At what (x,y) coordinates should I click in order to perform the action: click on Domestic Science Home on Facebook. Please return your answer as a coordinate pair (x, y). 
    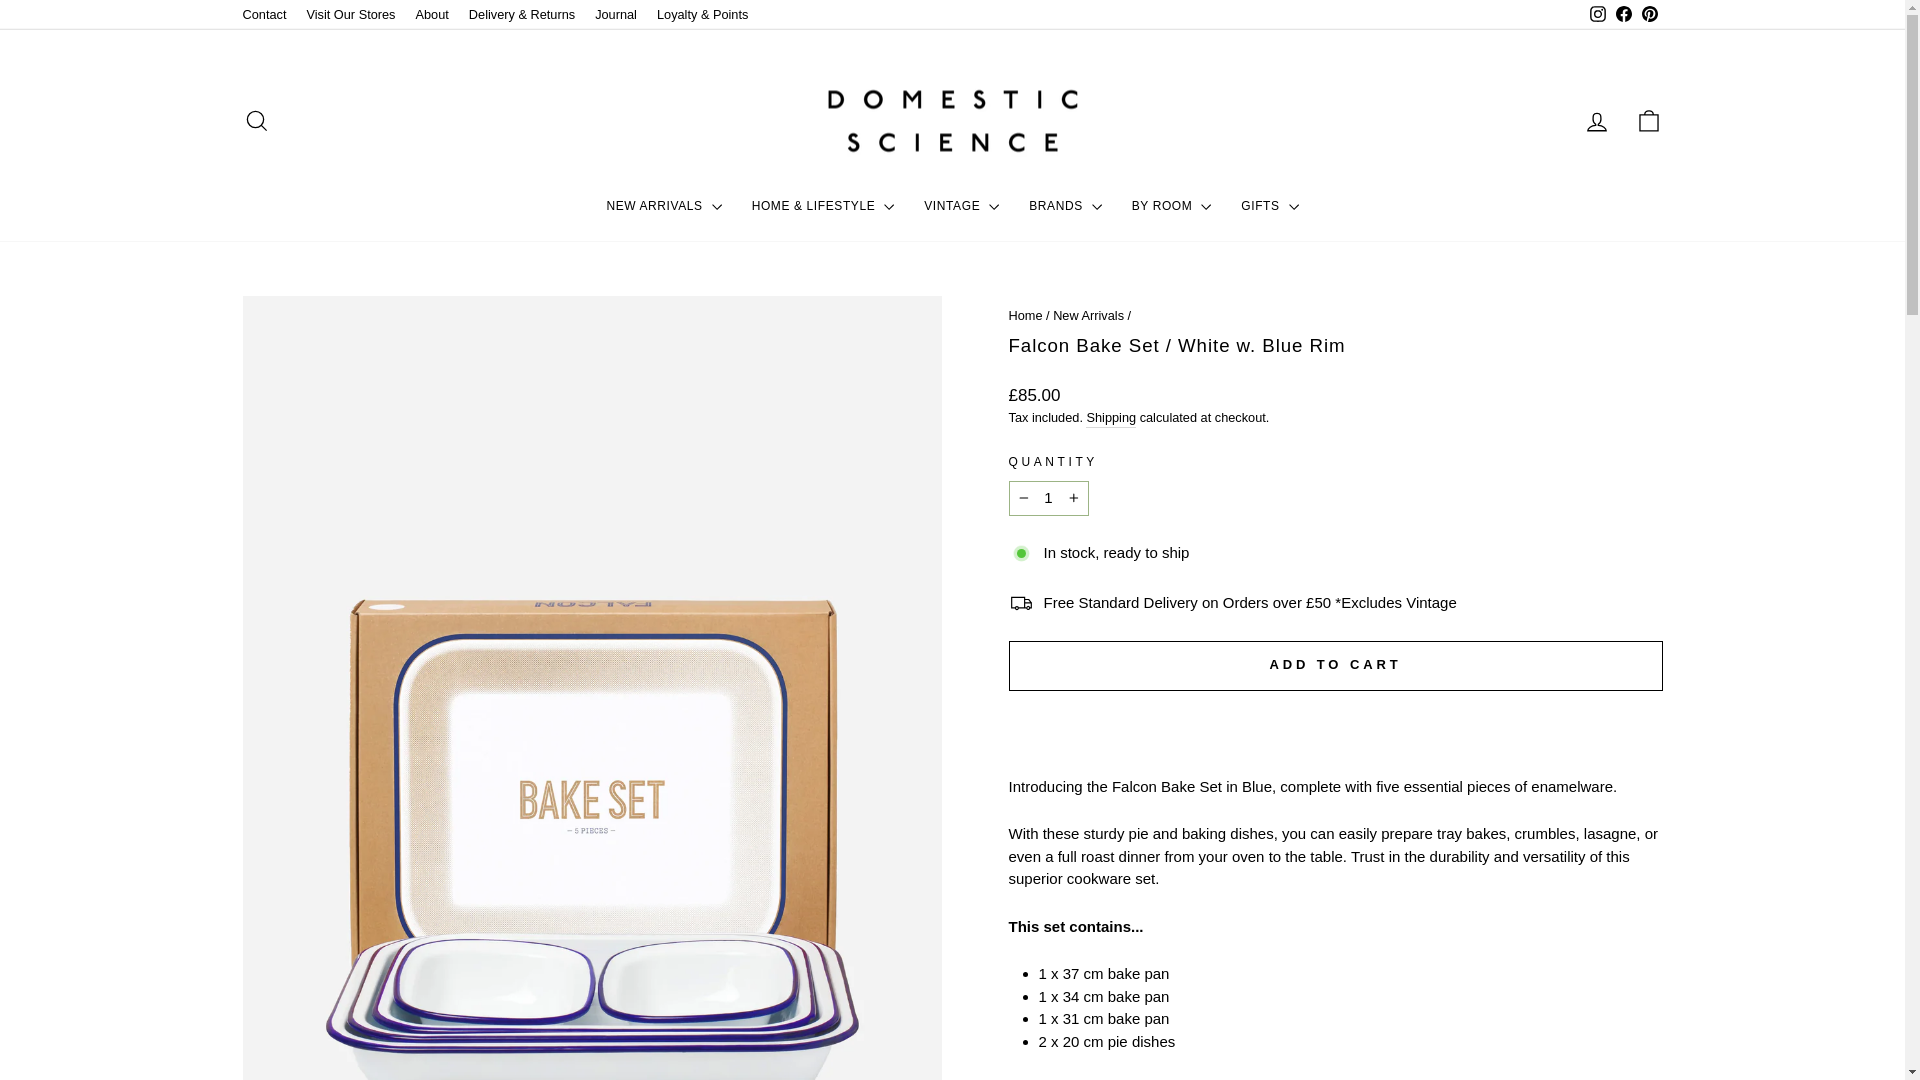
    Looking at the image, I should click on (1622, 14).